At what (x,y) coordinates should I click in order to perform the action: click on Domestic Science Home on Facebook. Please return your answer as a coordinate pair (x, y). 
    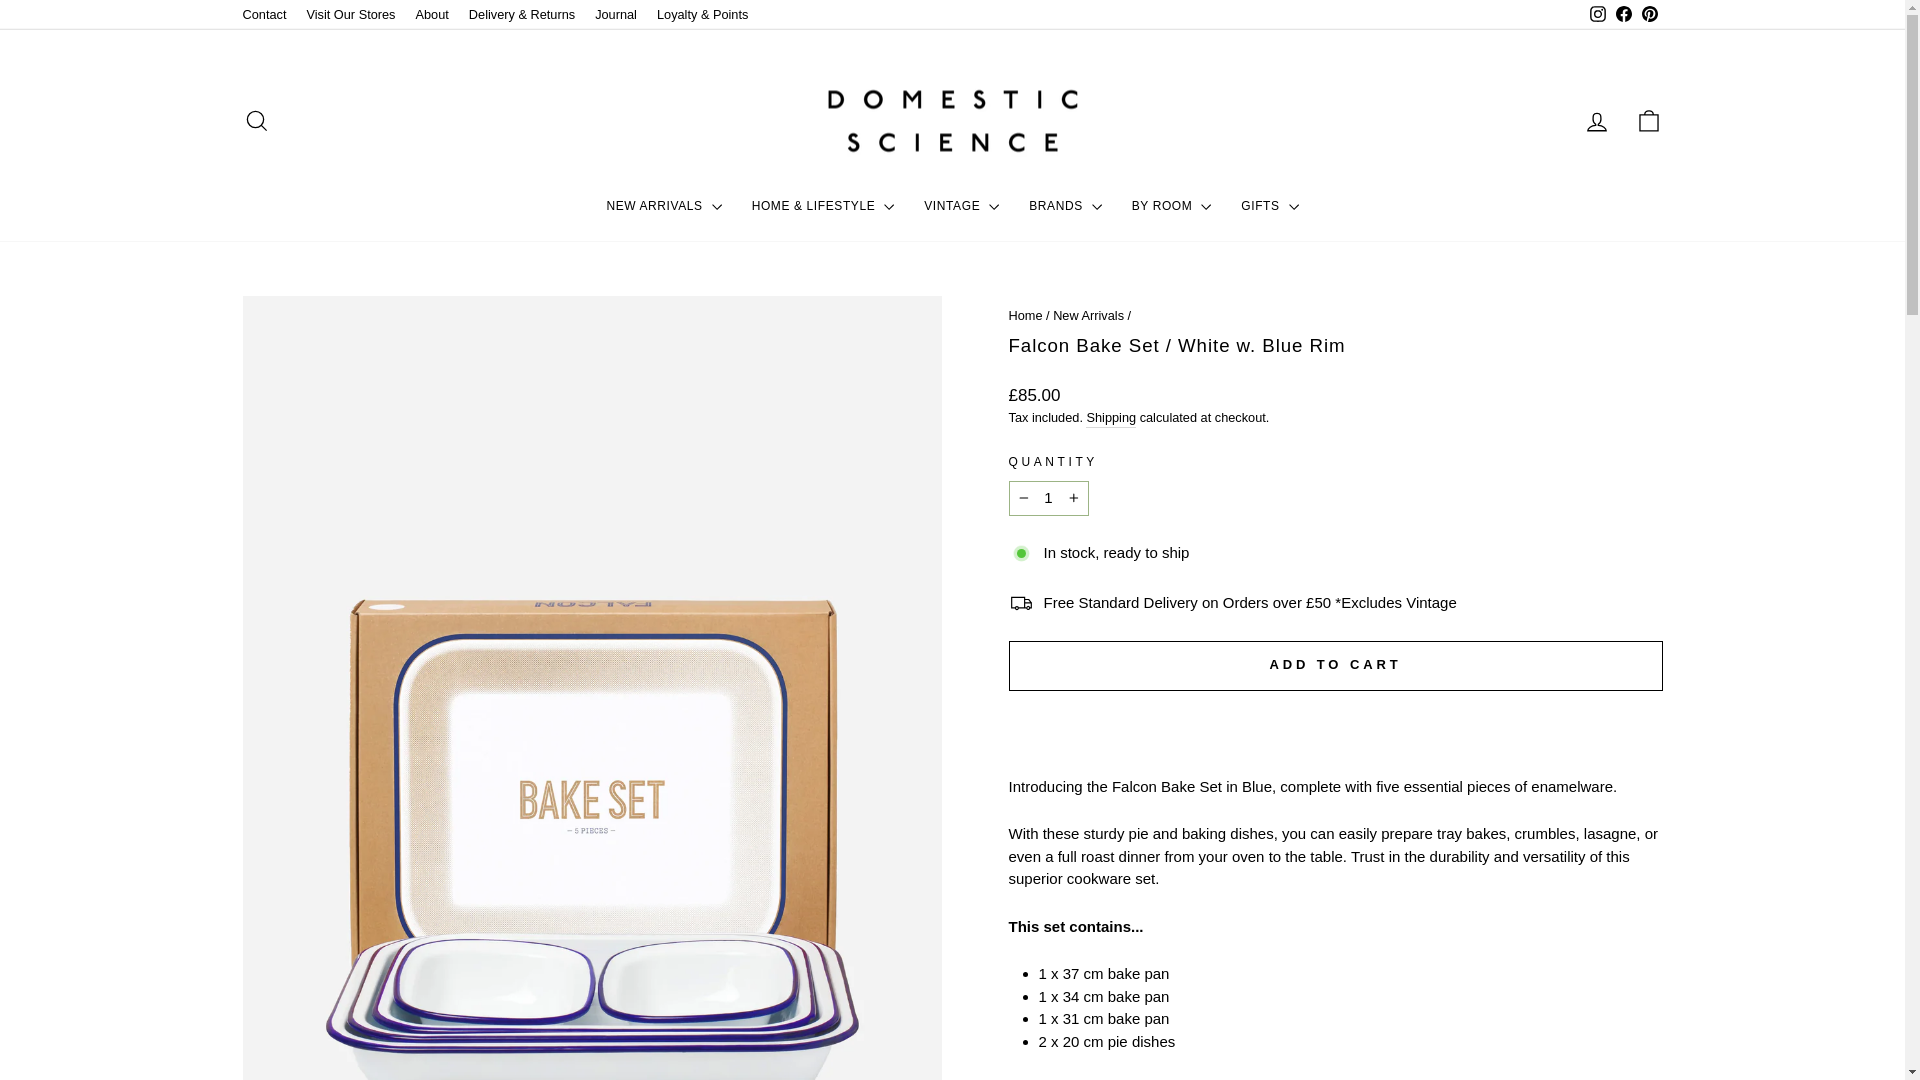
    Looking at the image, I should click on (1622, 14).